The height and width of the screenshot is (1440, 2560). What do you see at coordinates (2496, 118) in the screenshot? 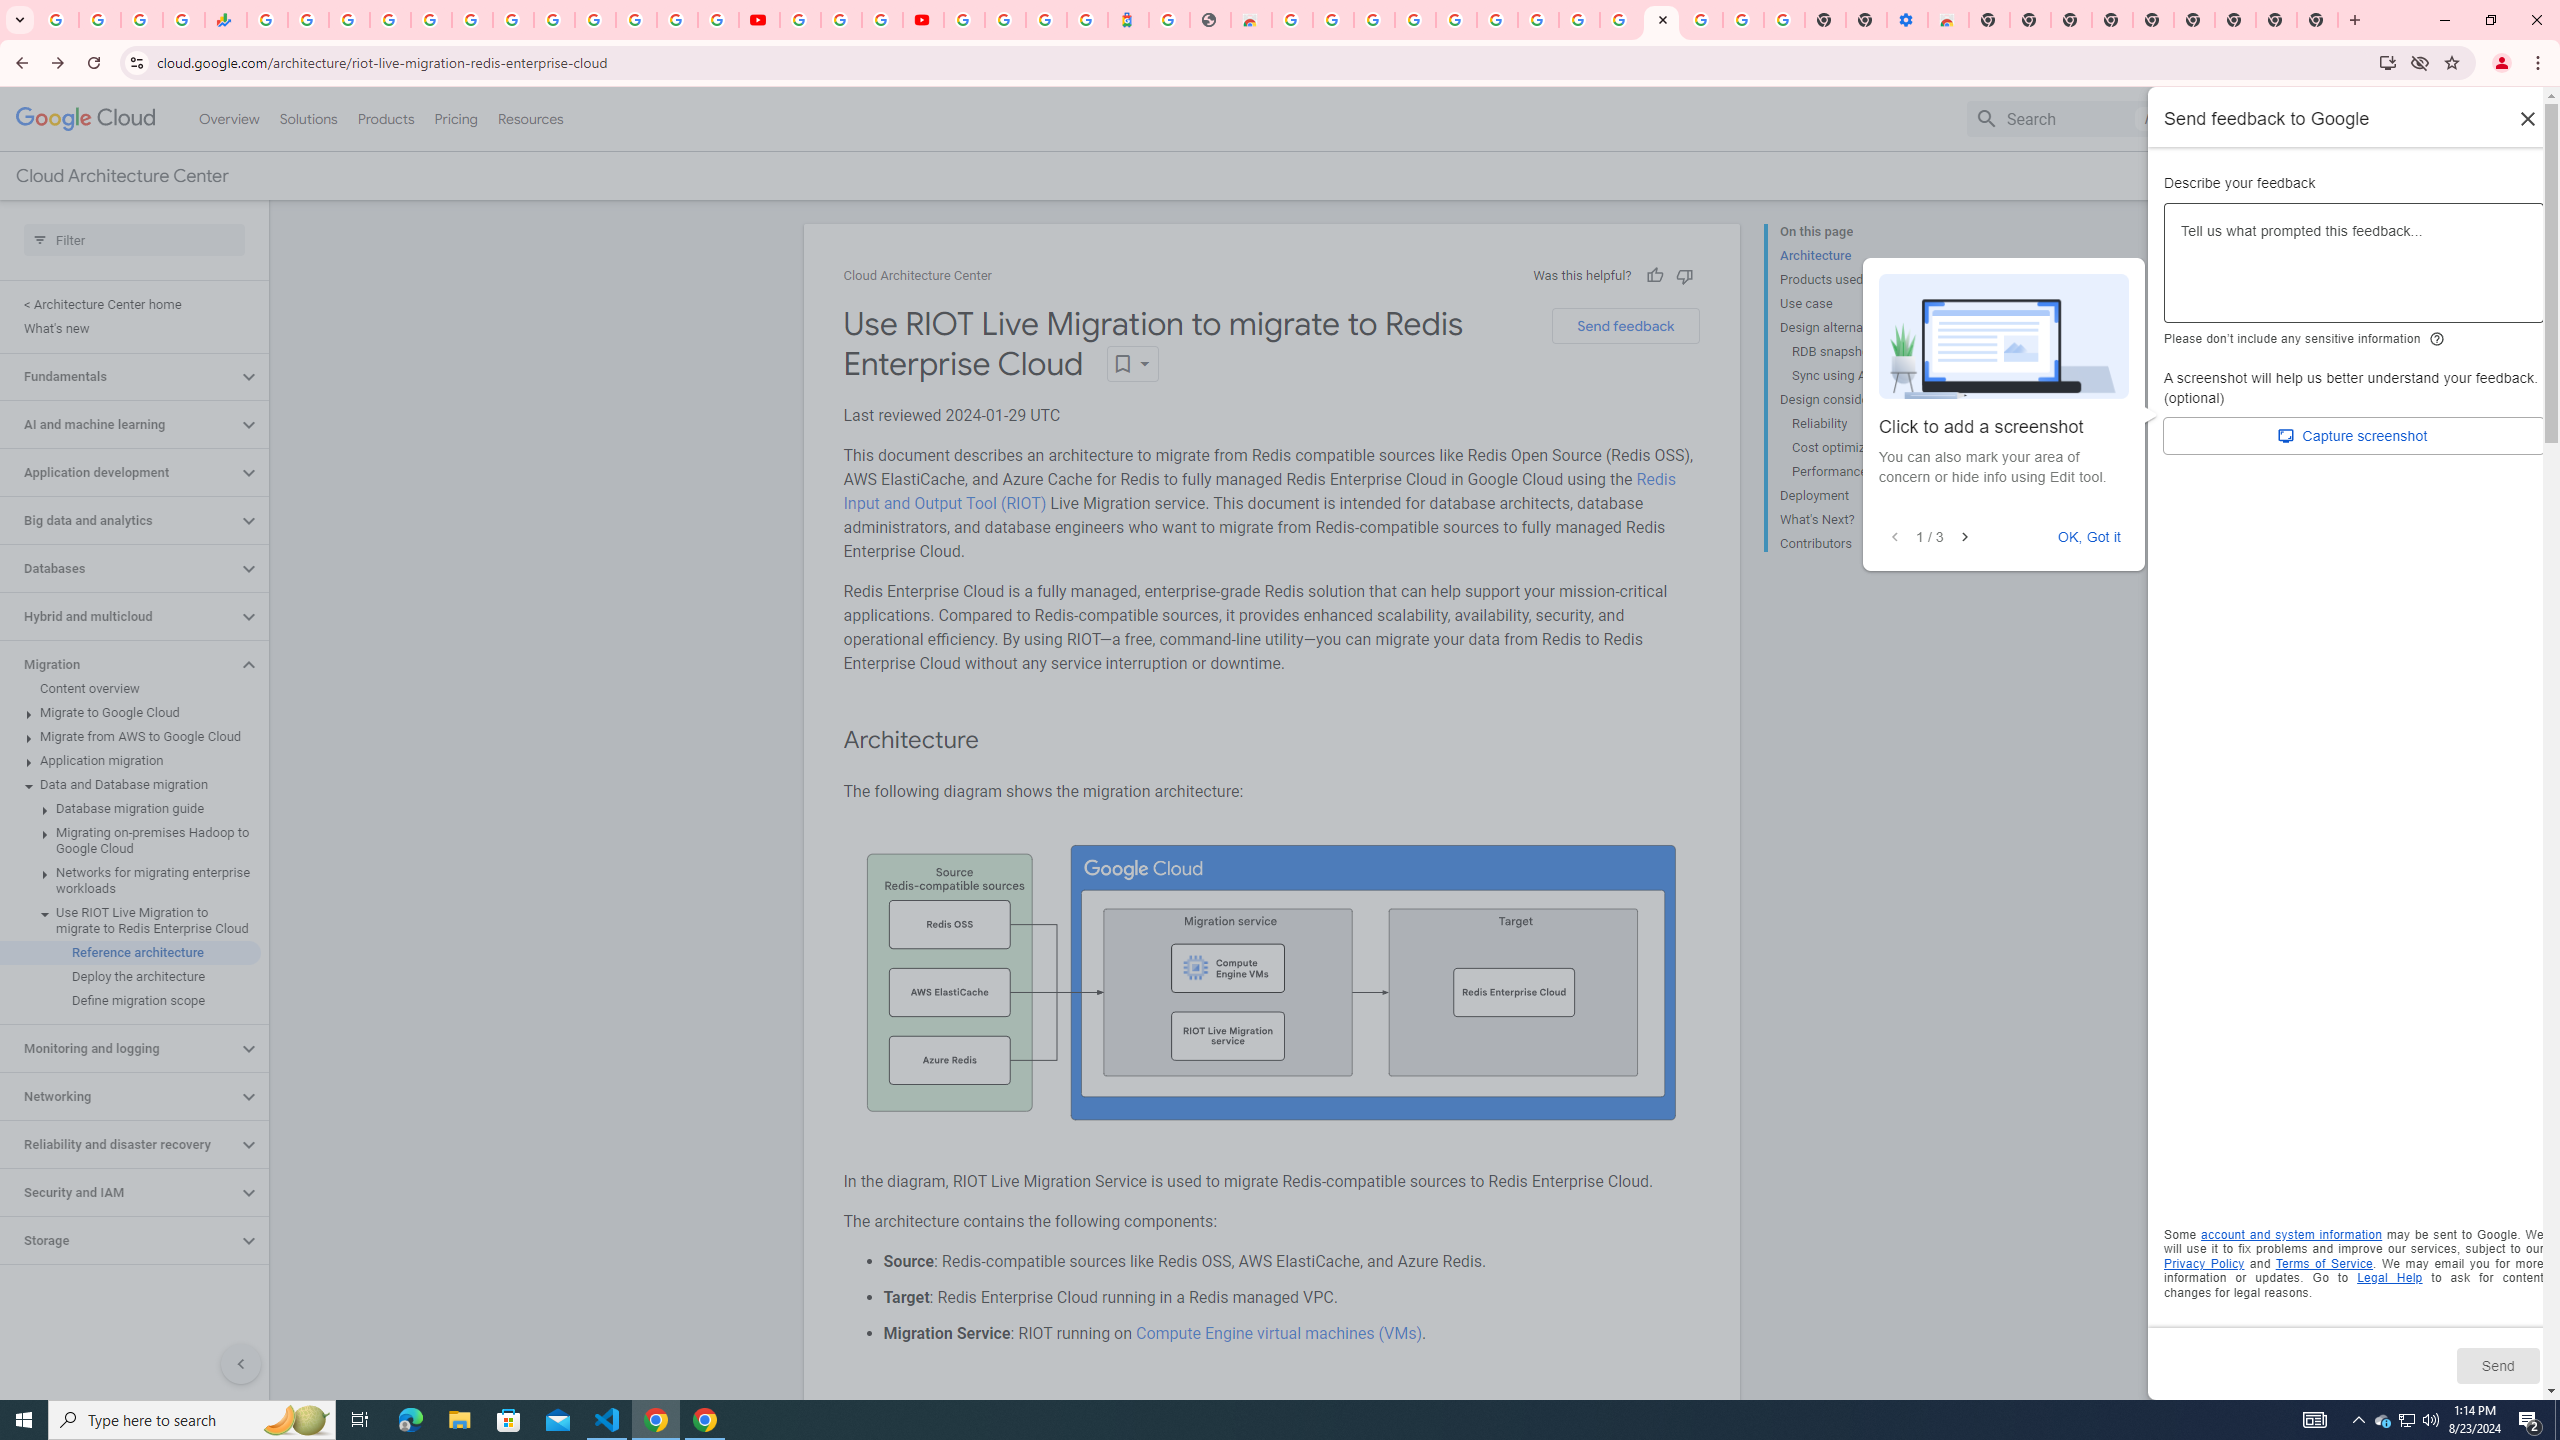
I see `Sign in` at bounding box center [2496, 118].